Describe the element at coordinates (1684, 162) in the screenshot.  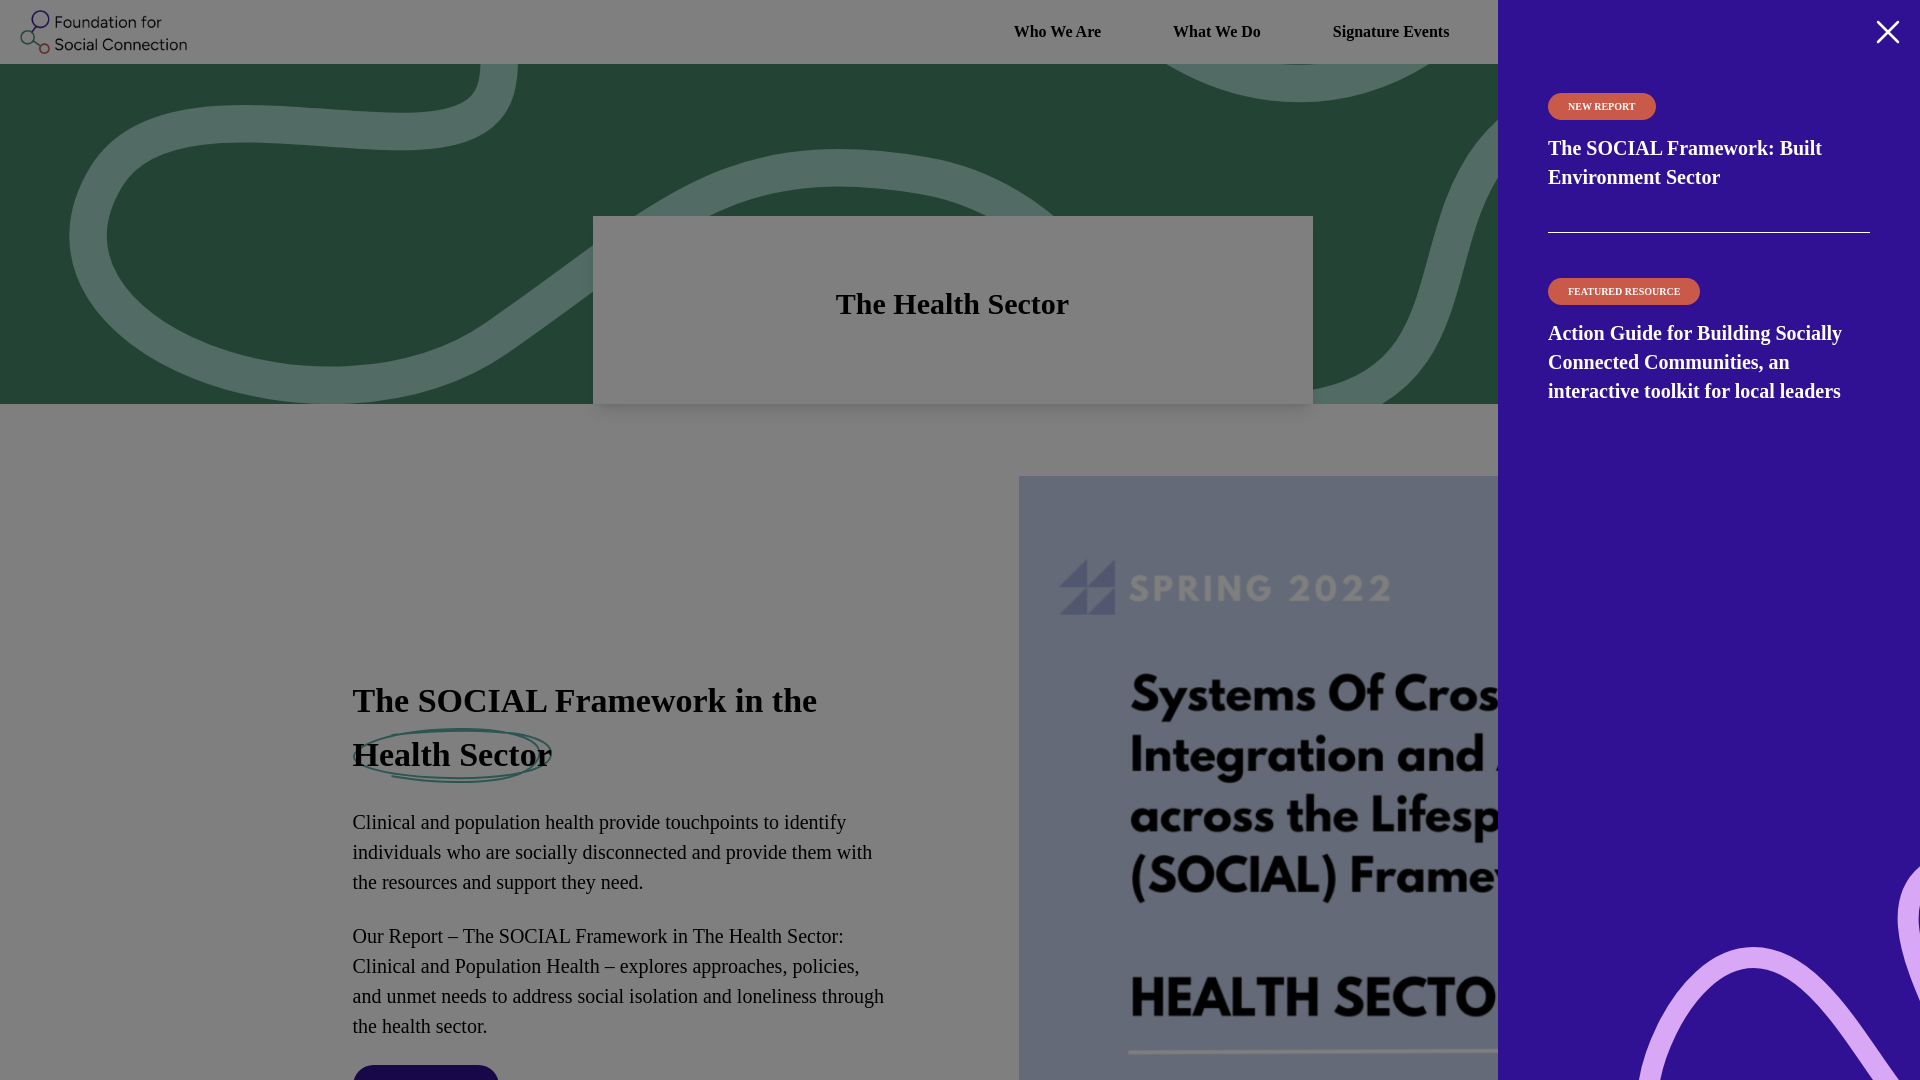
I see `The SOCIAL Framework: Built Environment Sector` at that location.